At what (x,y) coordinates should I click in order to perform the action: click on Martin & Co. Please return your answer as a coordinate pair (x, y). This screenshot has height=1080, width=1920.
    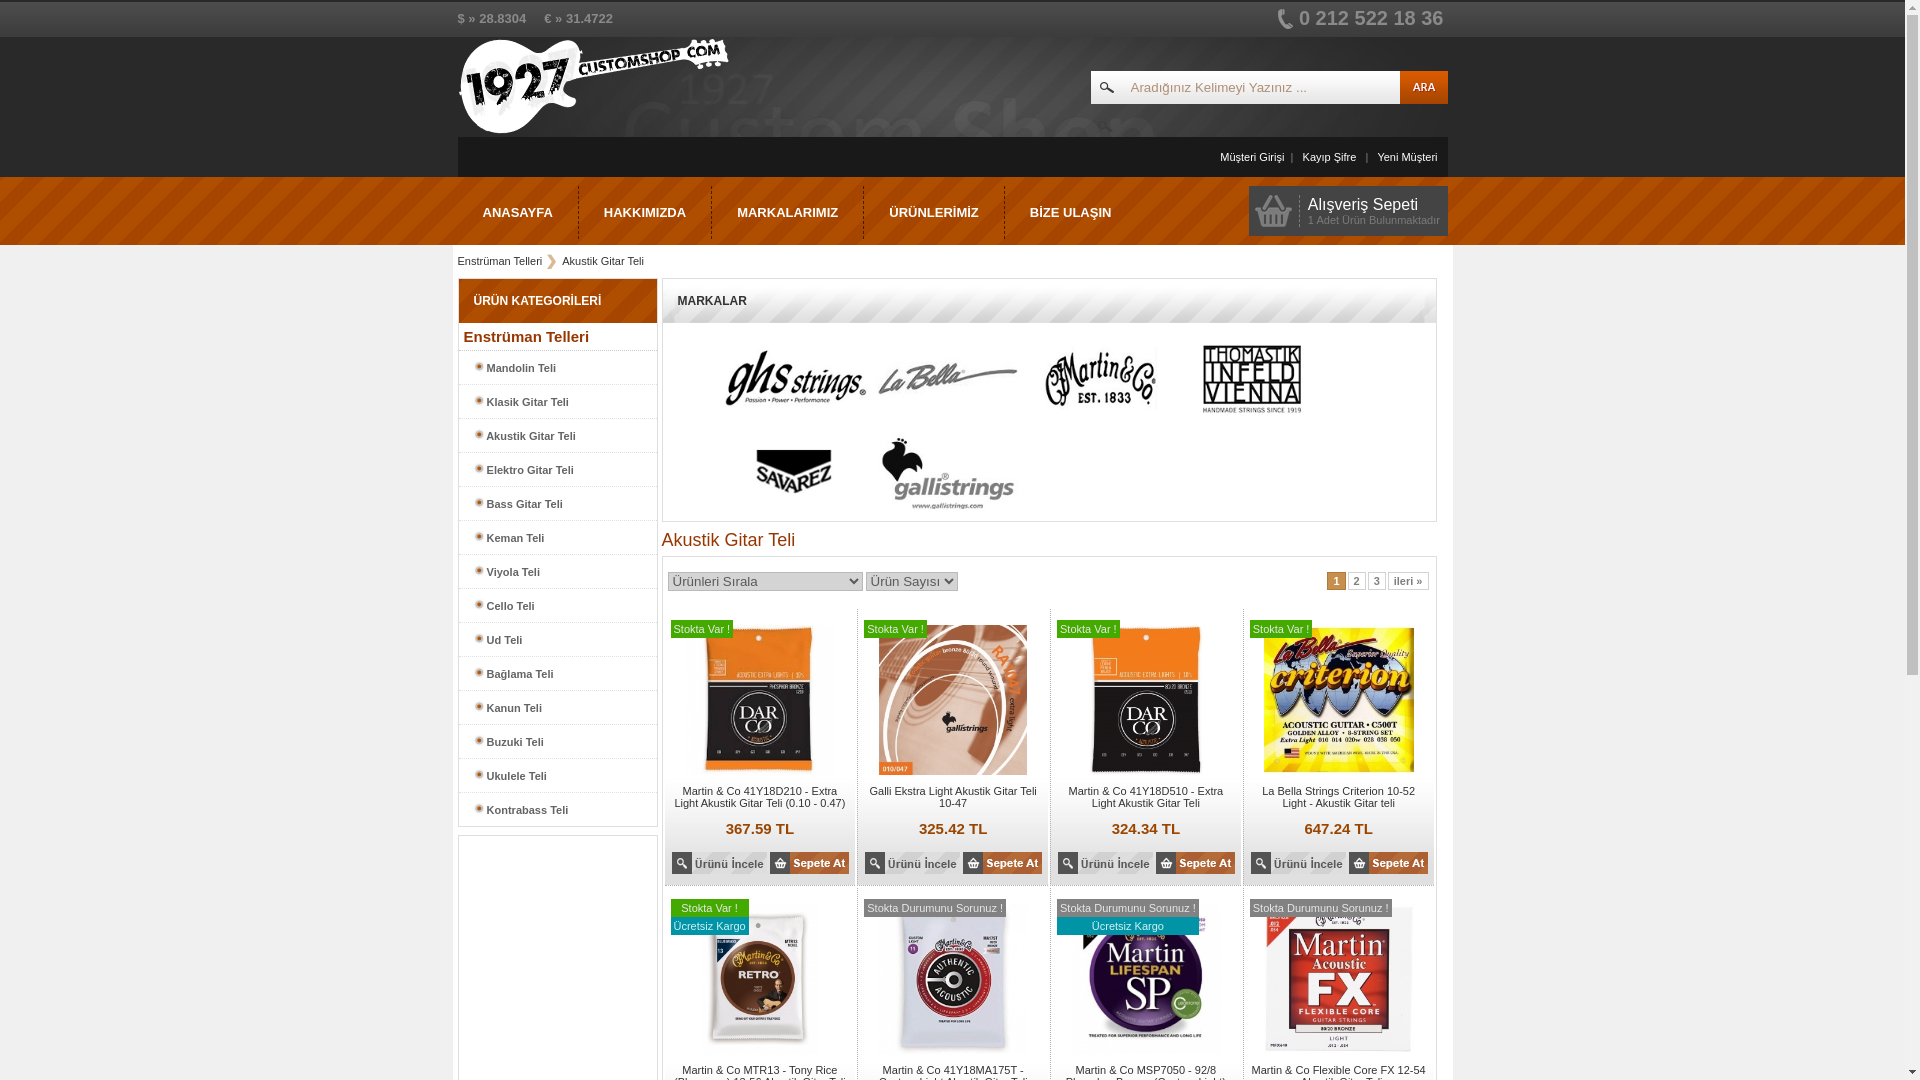
    Looking at the image, I should click on (1074, 414).